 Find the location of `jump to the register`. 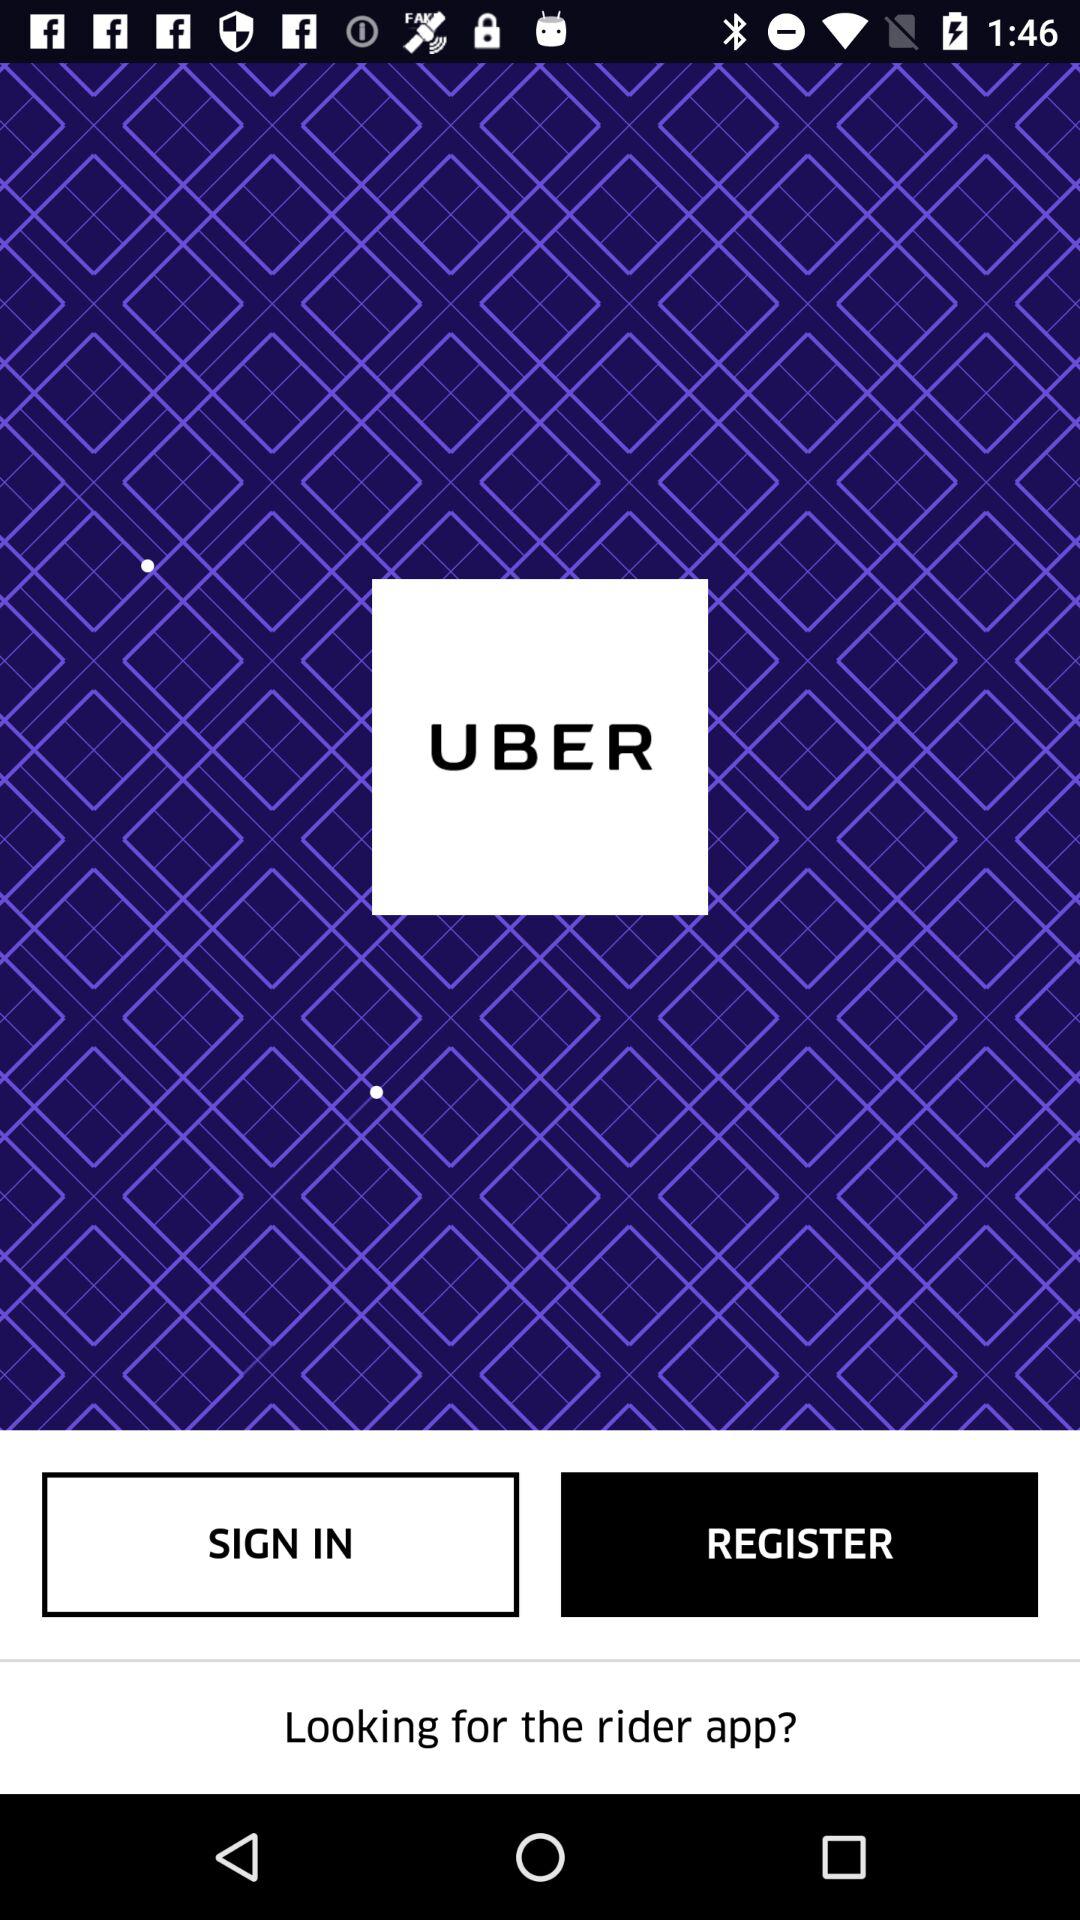

jump to the register is located at coordinates (800, 1544).